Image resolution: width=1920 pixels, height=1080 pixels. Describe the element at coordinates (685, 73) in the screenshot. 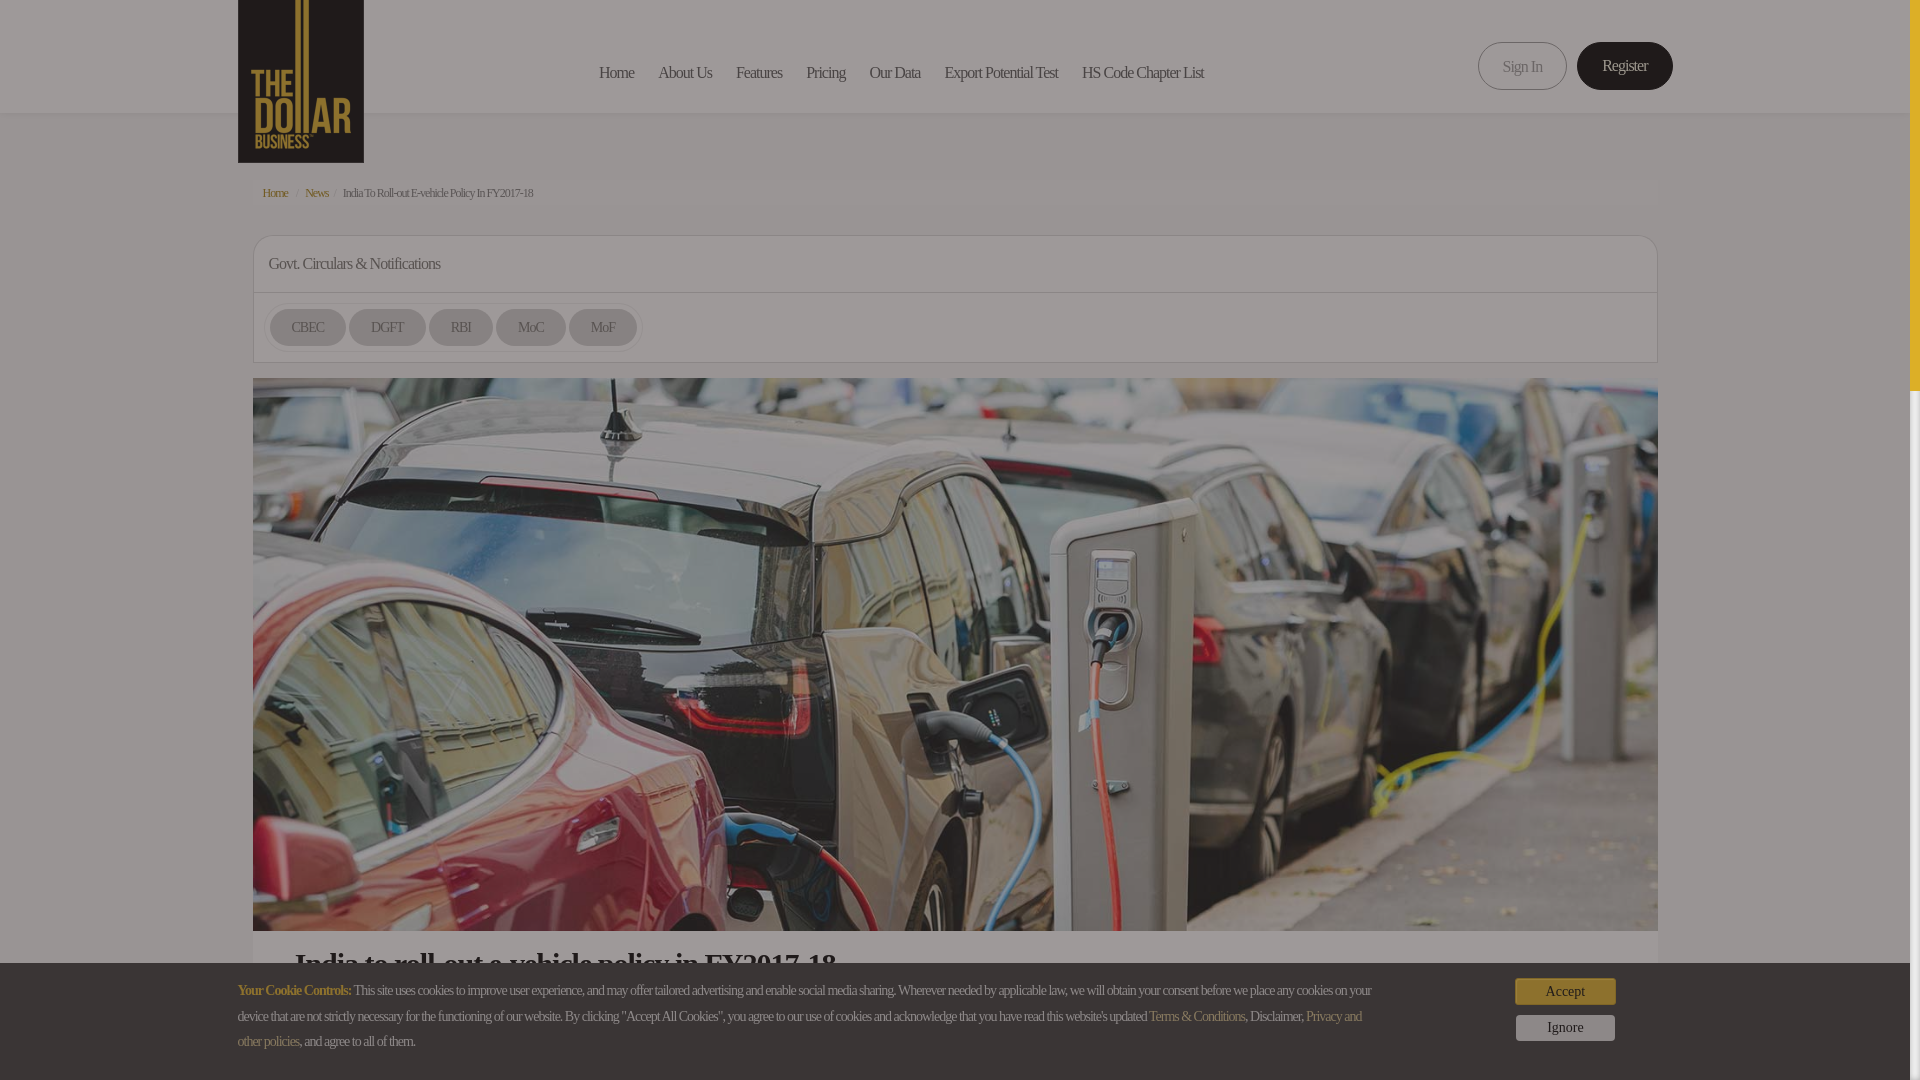

I see `About Us` at that location.